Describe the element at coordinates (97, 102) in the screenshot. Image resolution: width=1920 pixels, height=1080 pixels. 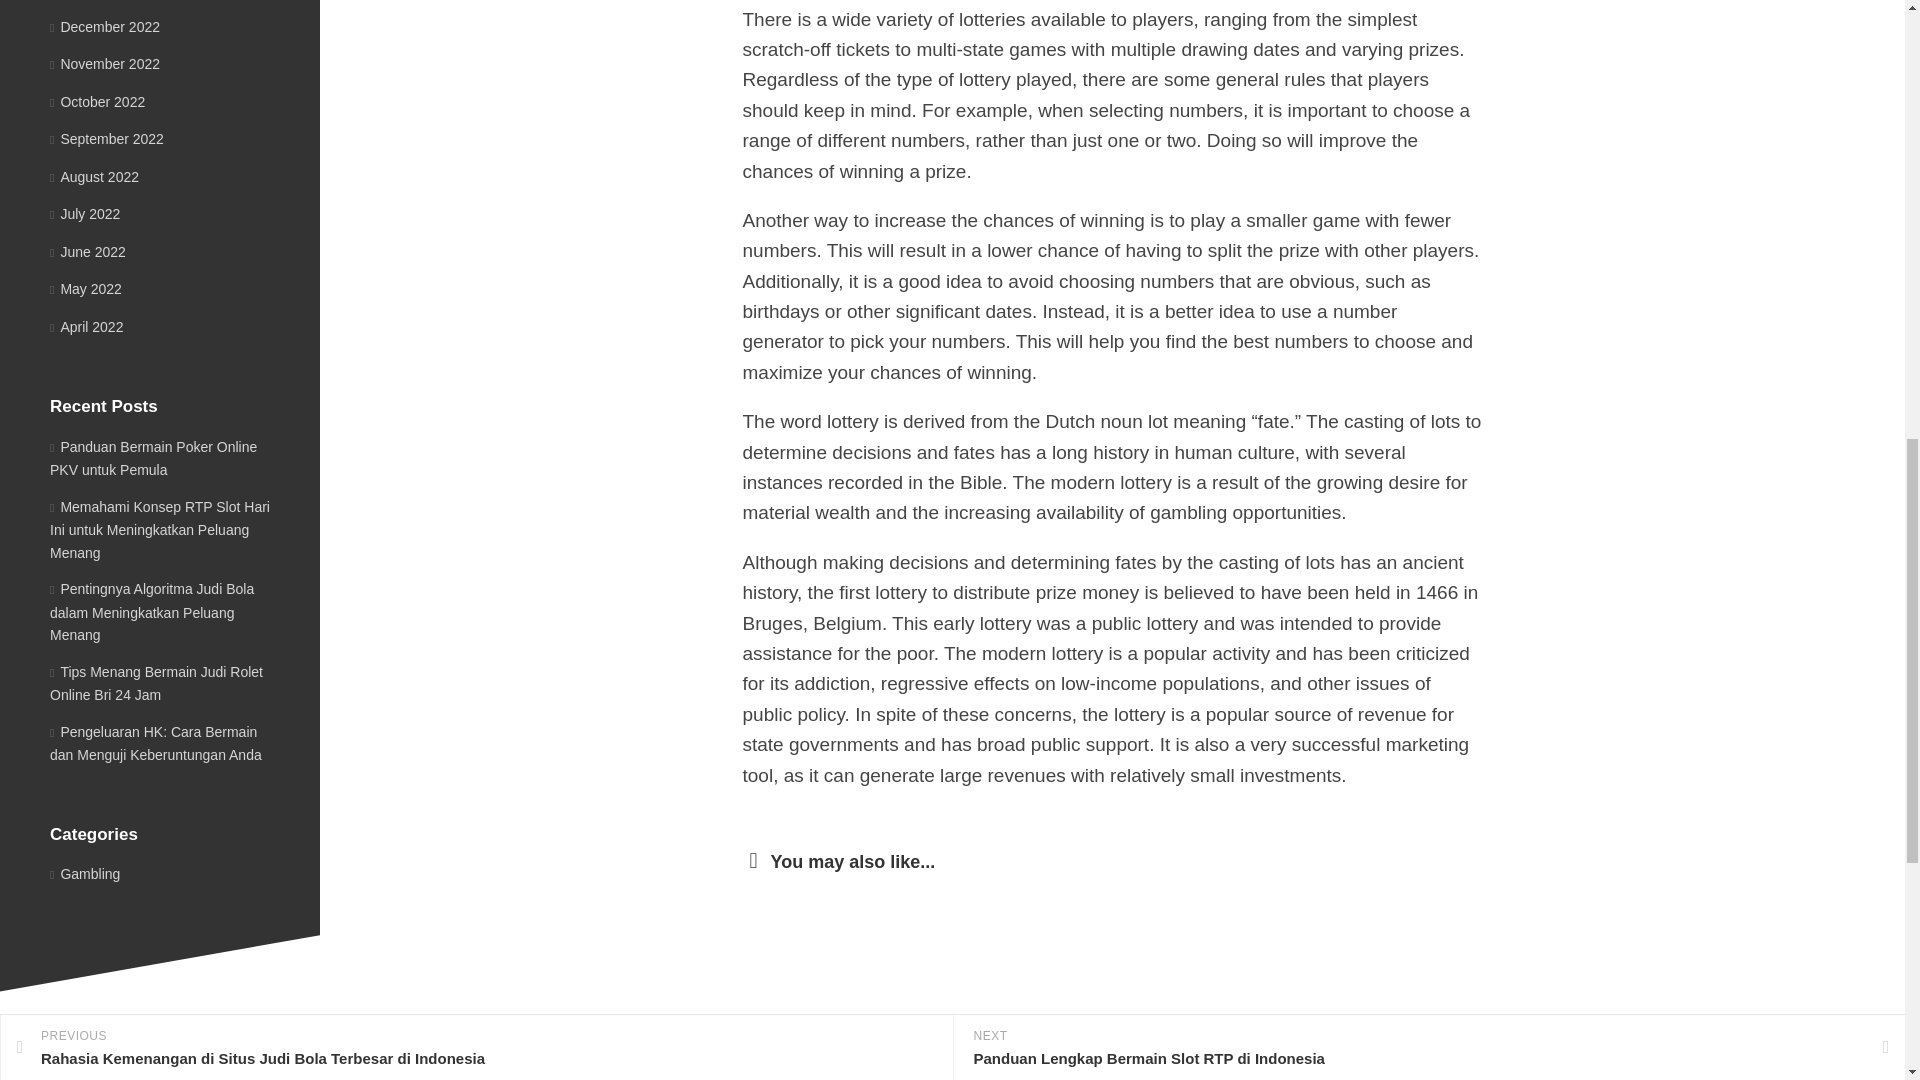
I see `October 2022` at that location.